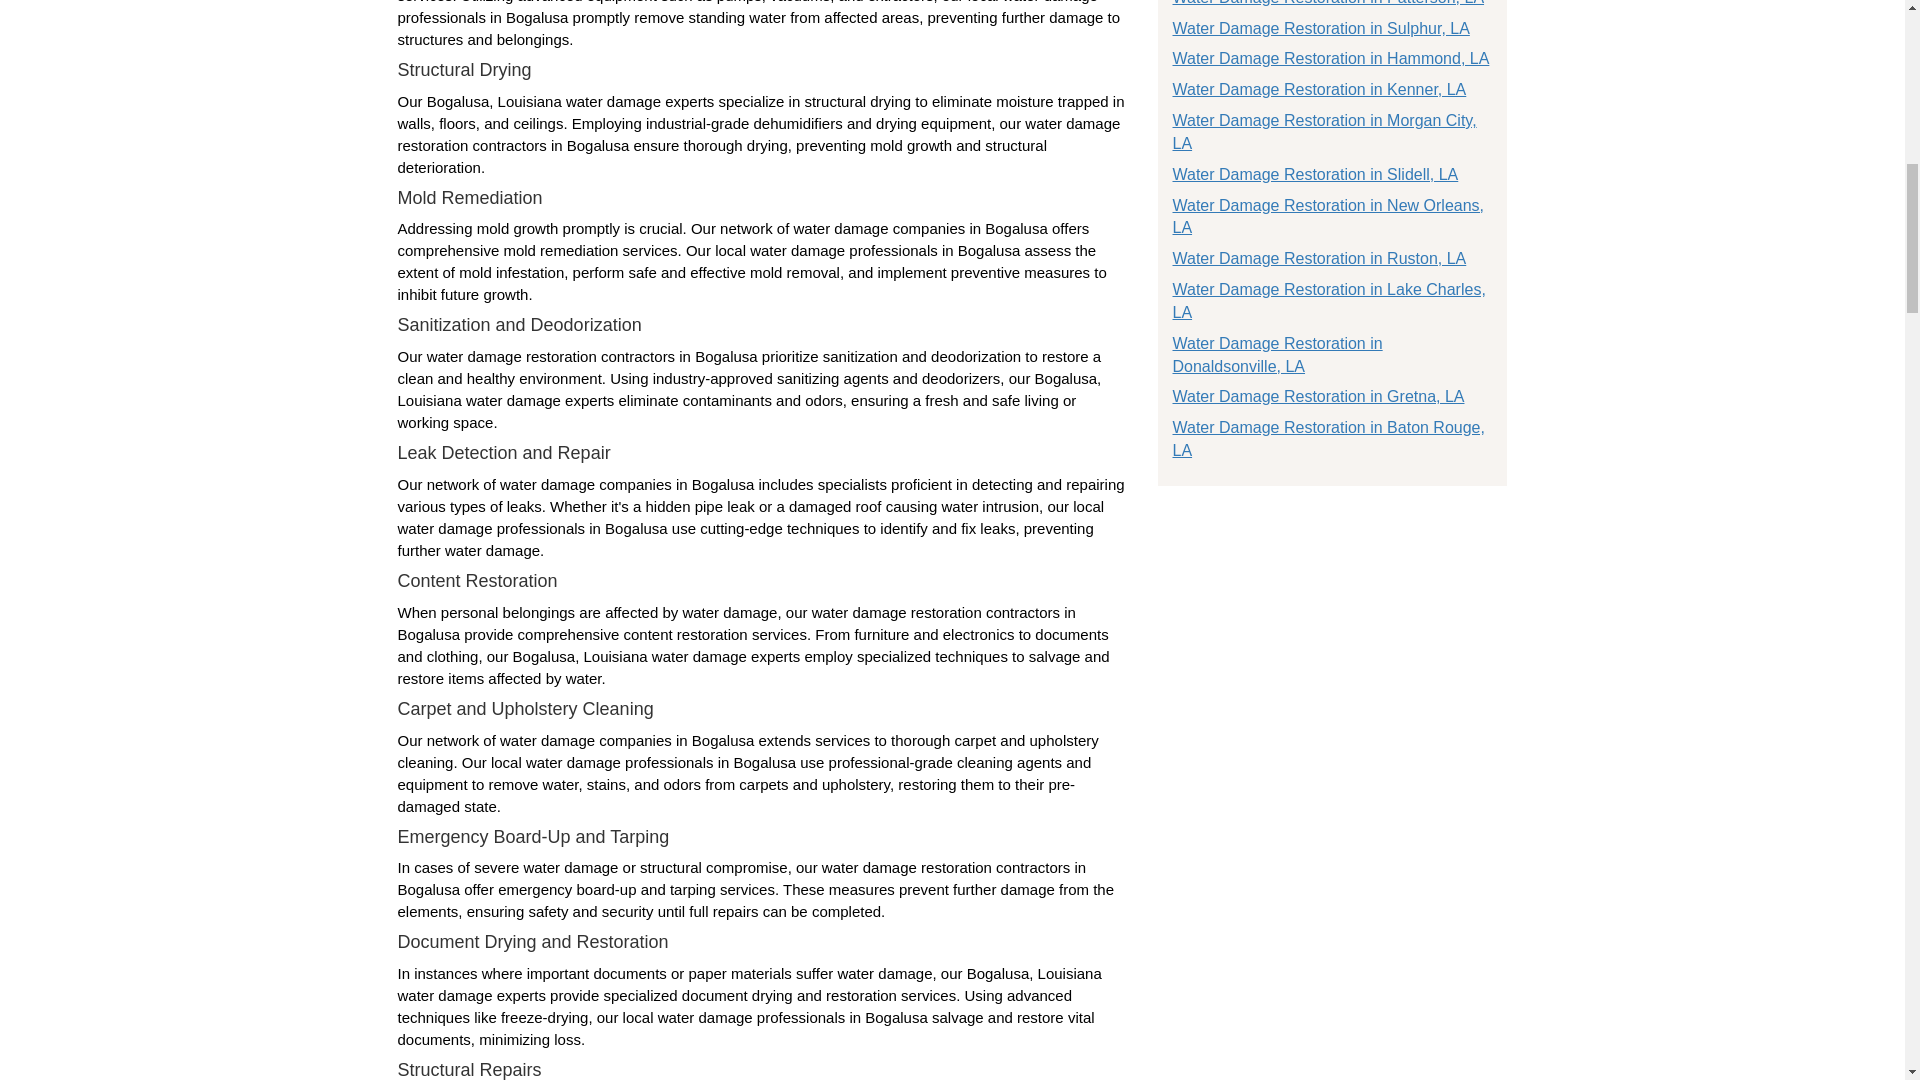  Describe the element at coordinates (1330, 58) in the screenshot. I see `Water Damage Restoration in Hammond, LA` at that location.